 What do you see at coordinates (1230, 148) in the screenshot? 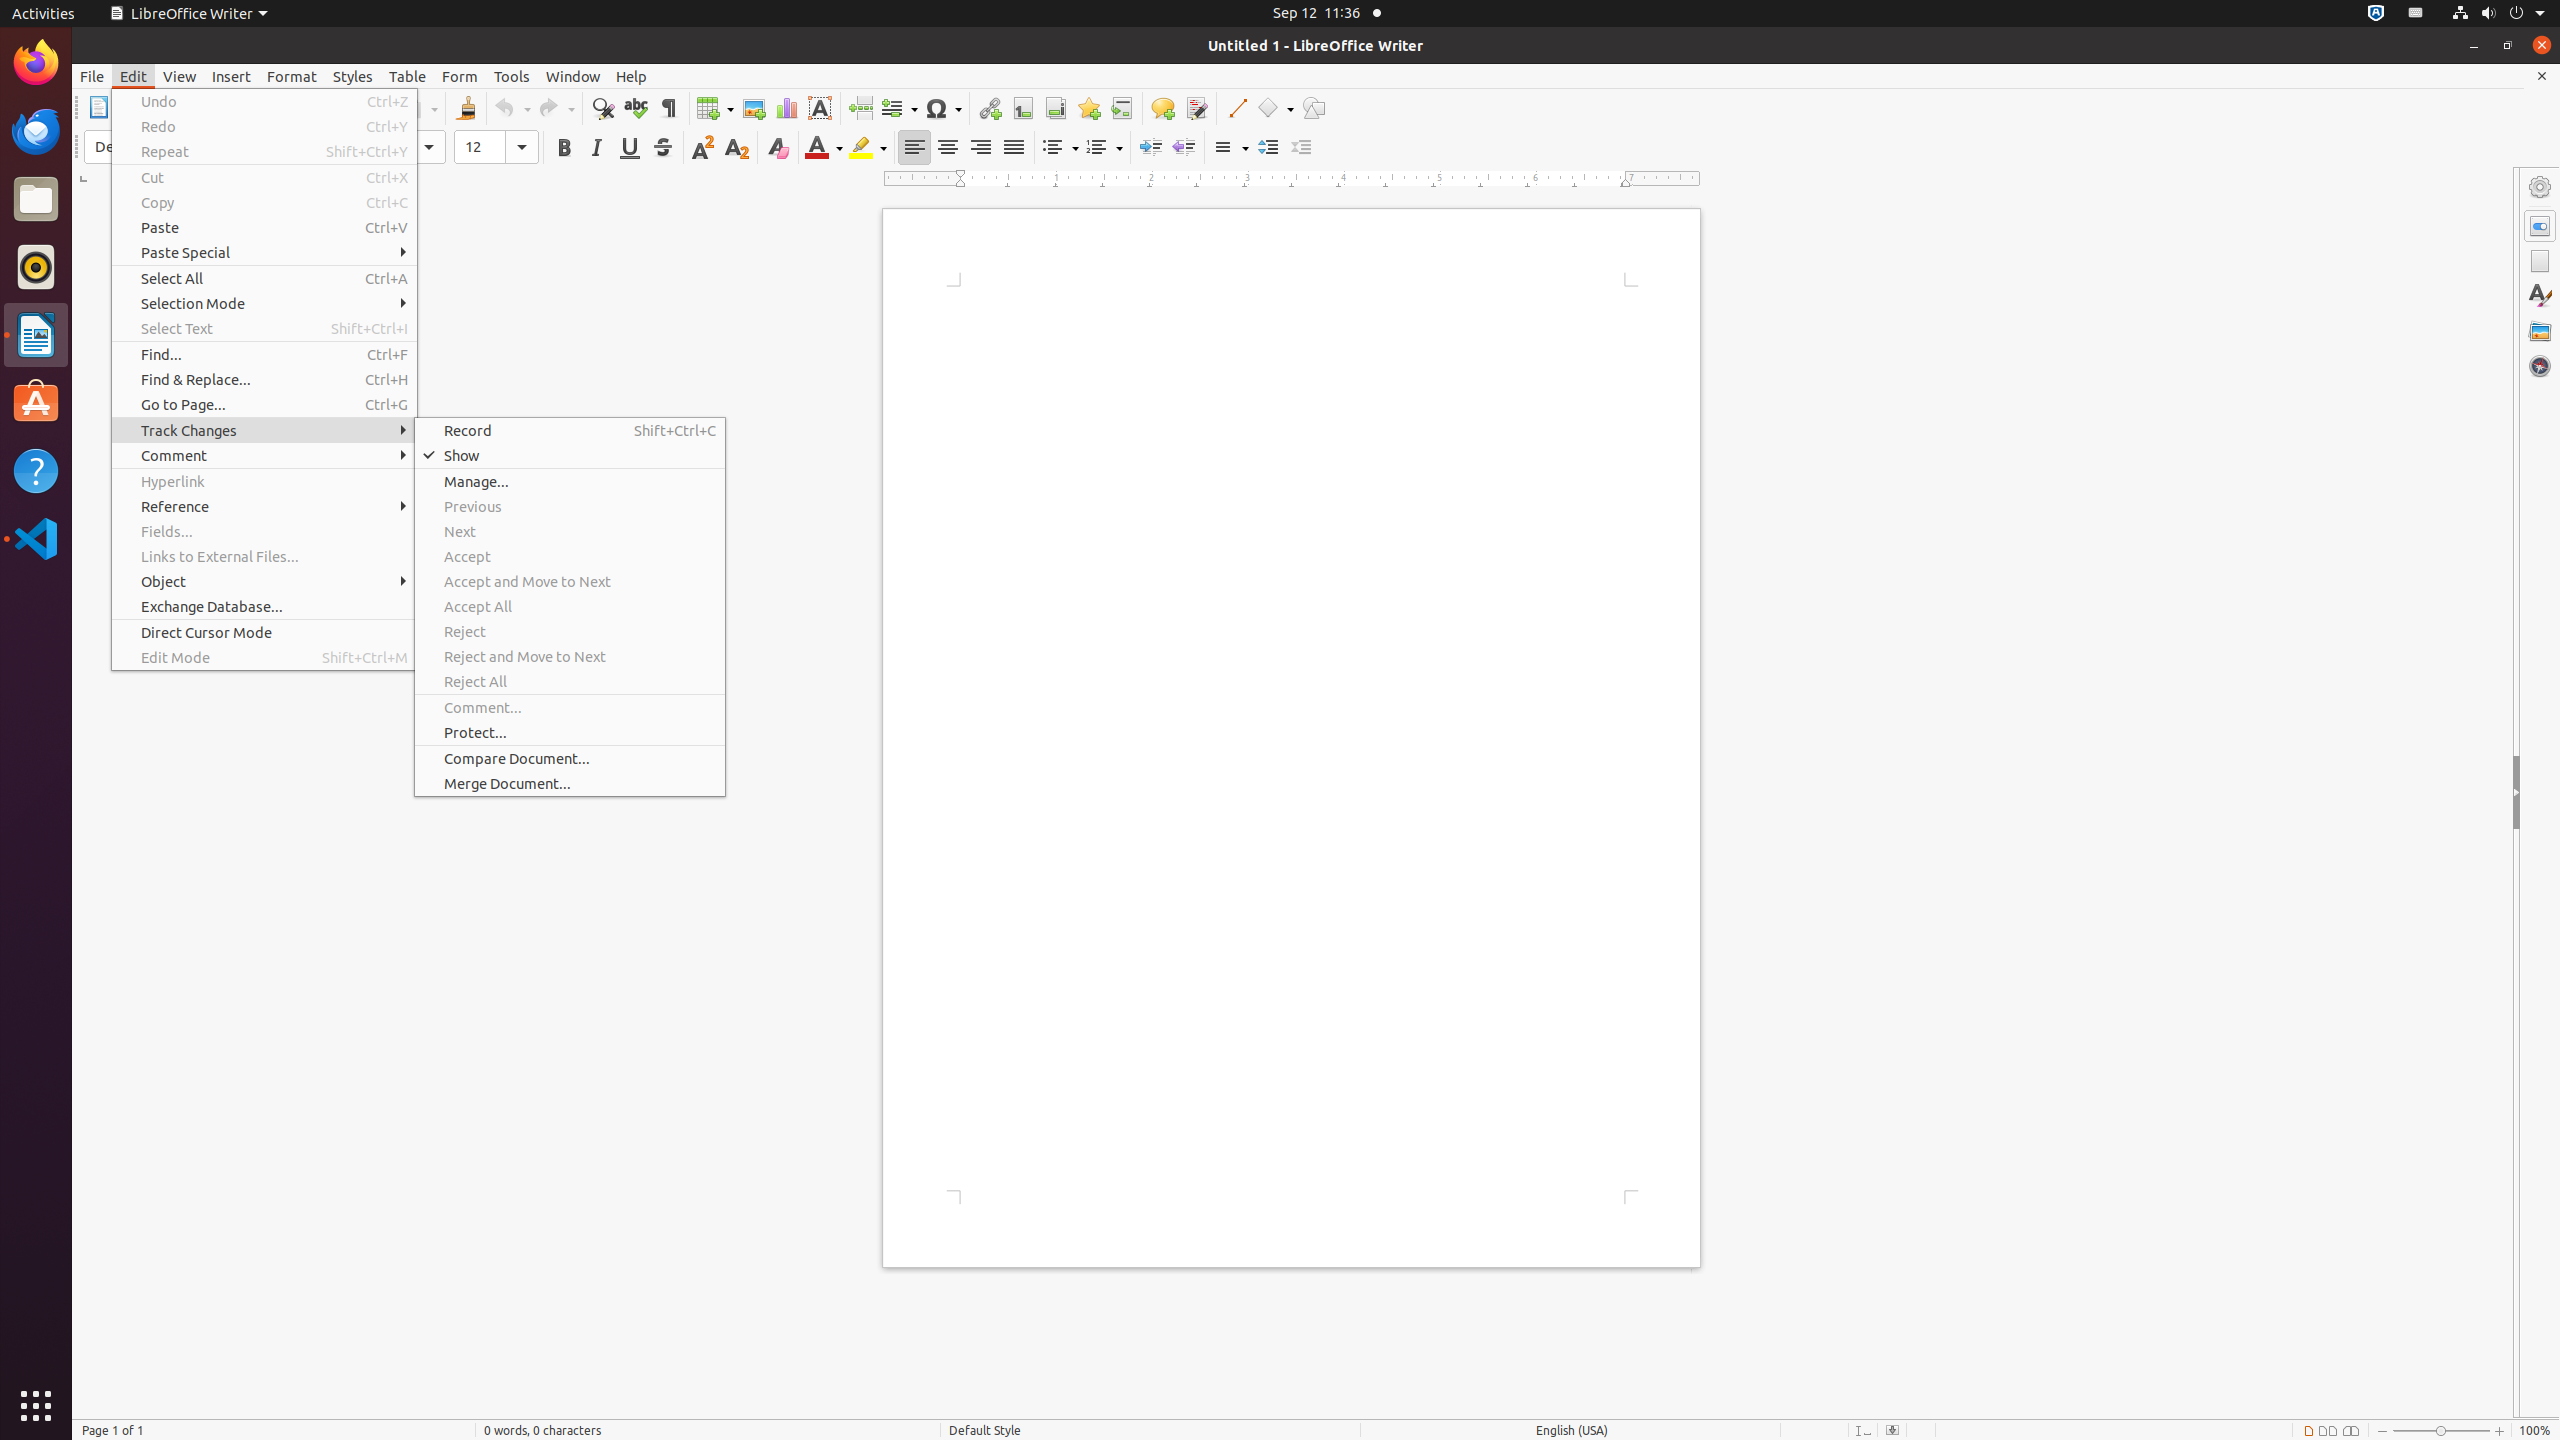
I see `Line Spacing` at bounding box center [1230, 148].